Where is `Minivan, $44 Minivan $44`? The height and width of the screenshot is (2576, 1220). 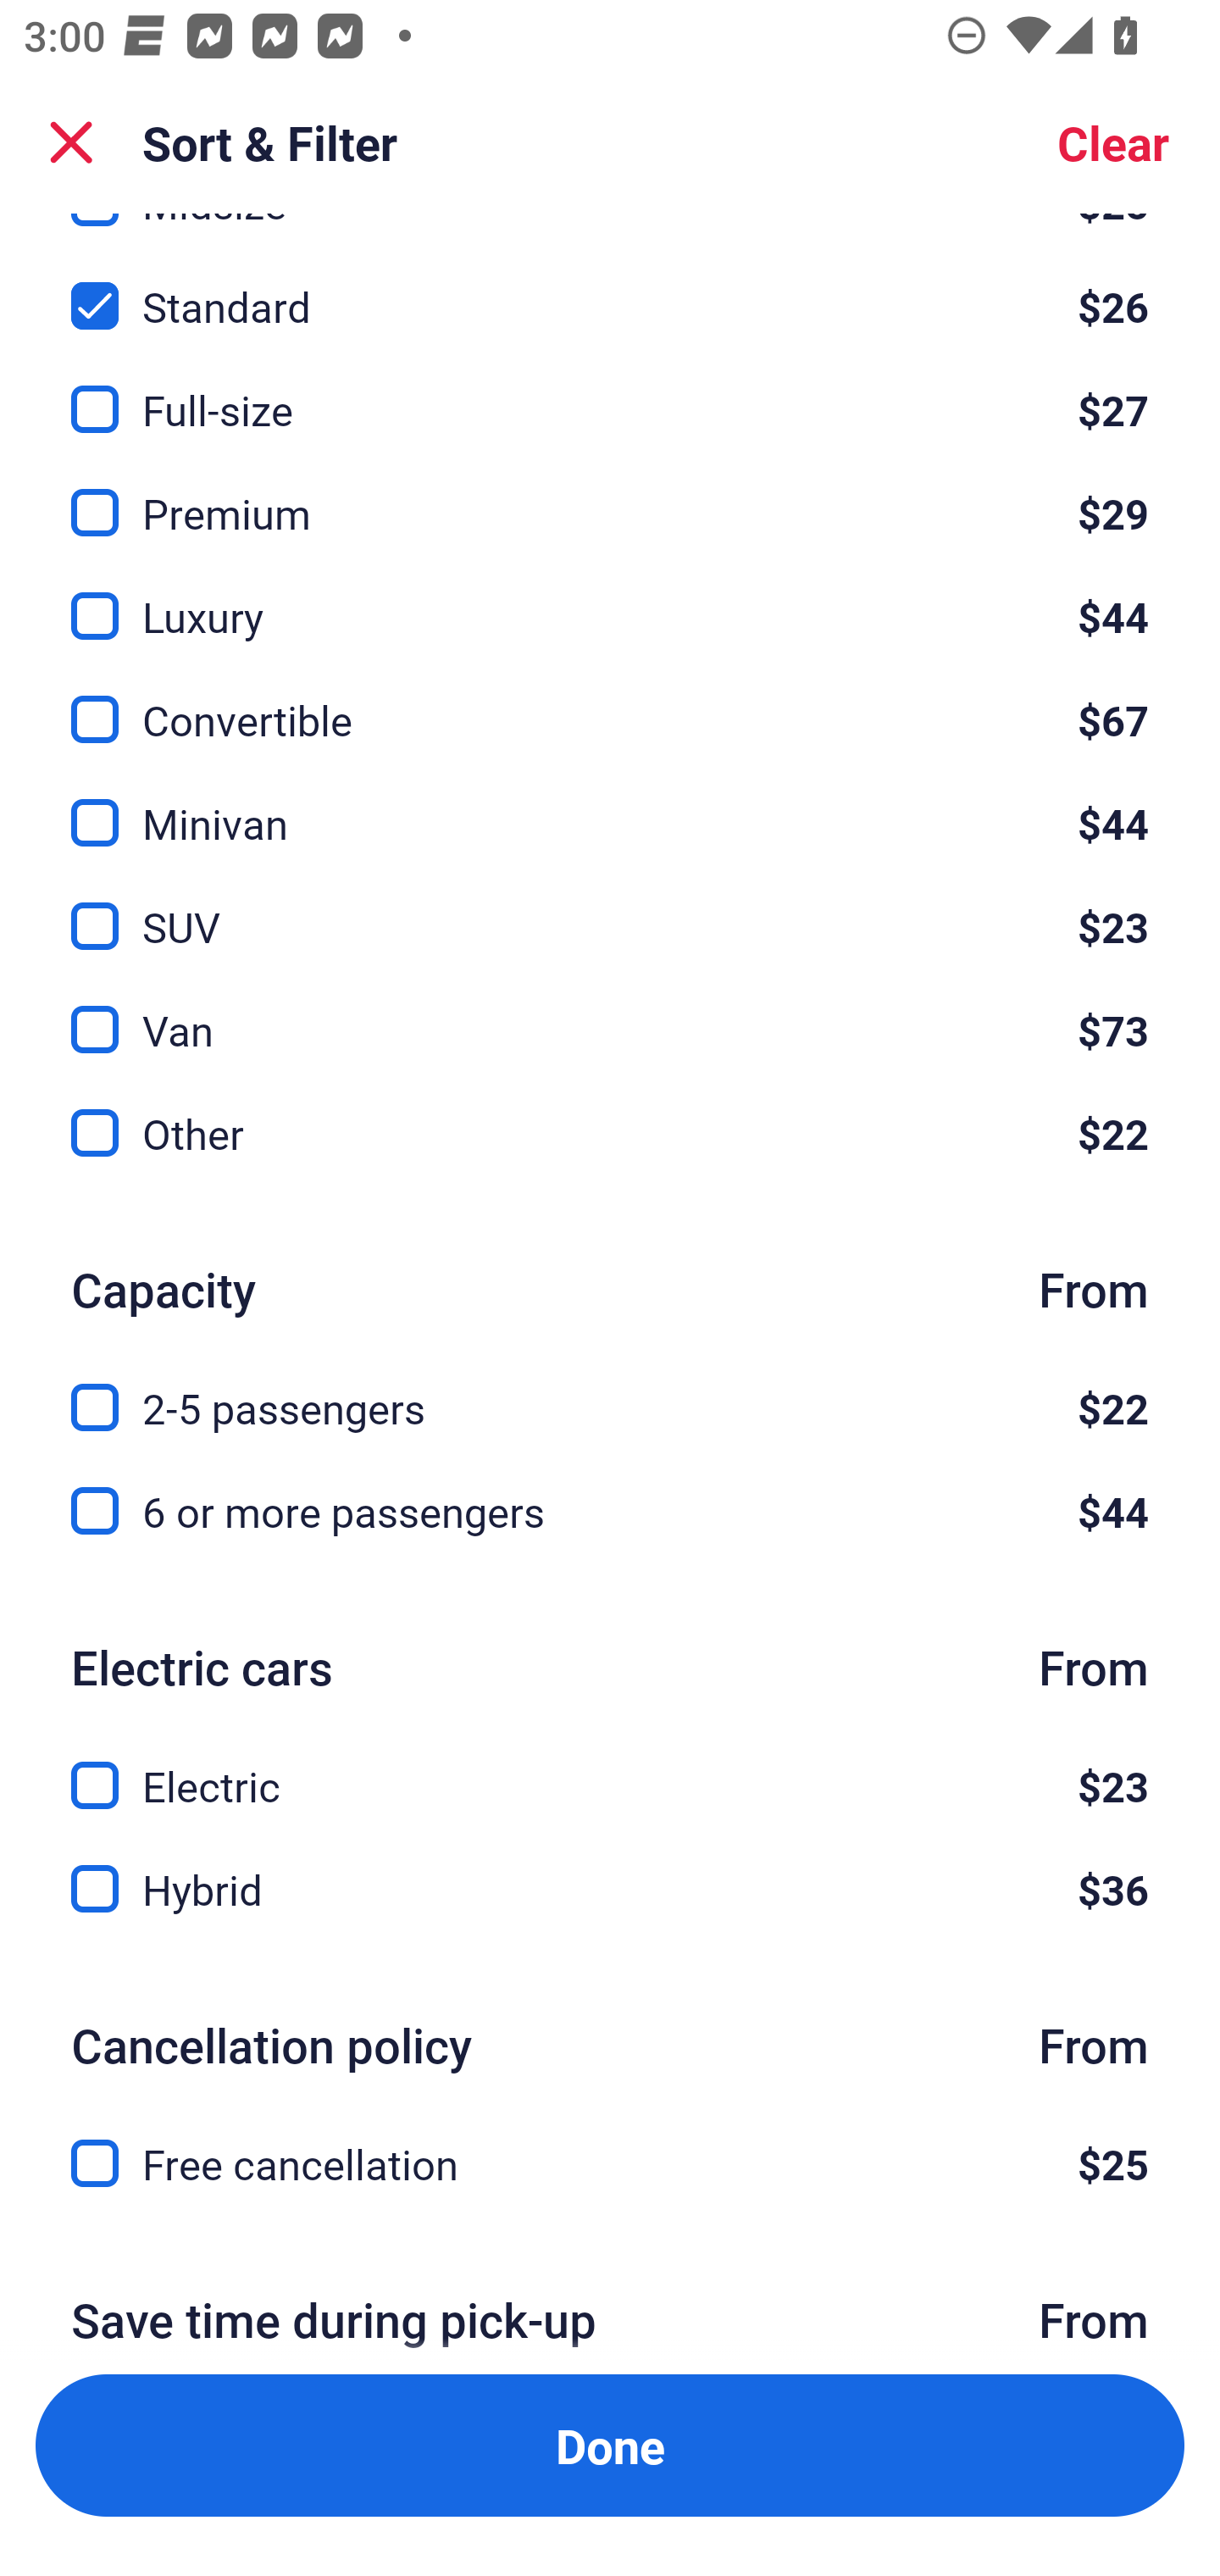
Minivan, $44 Minivan $44 is located at coordinates (610, 803).